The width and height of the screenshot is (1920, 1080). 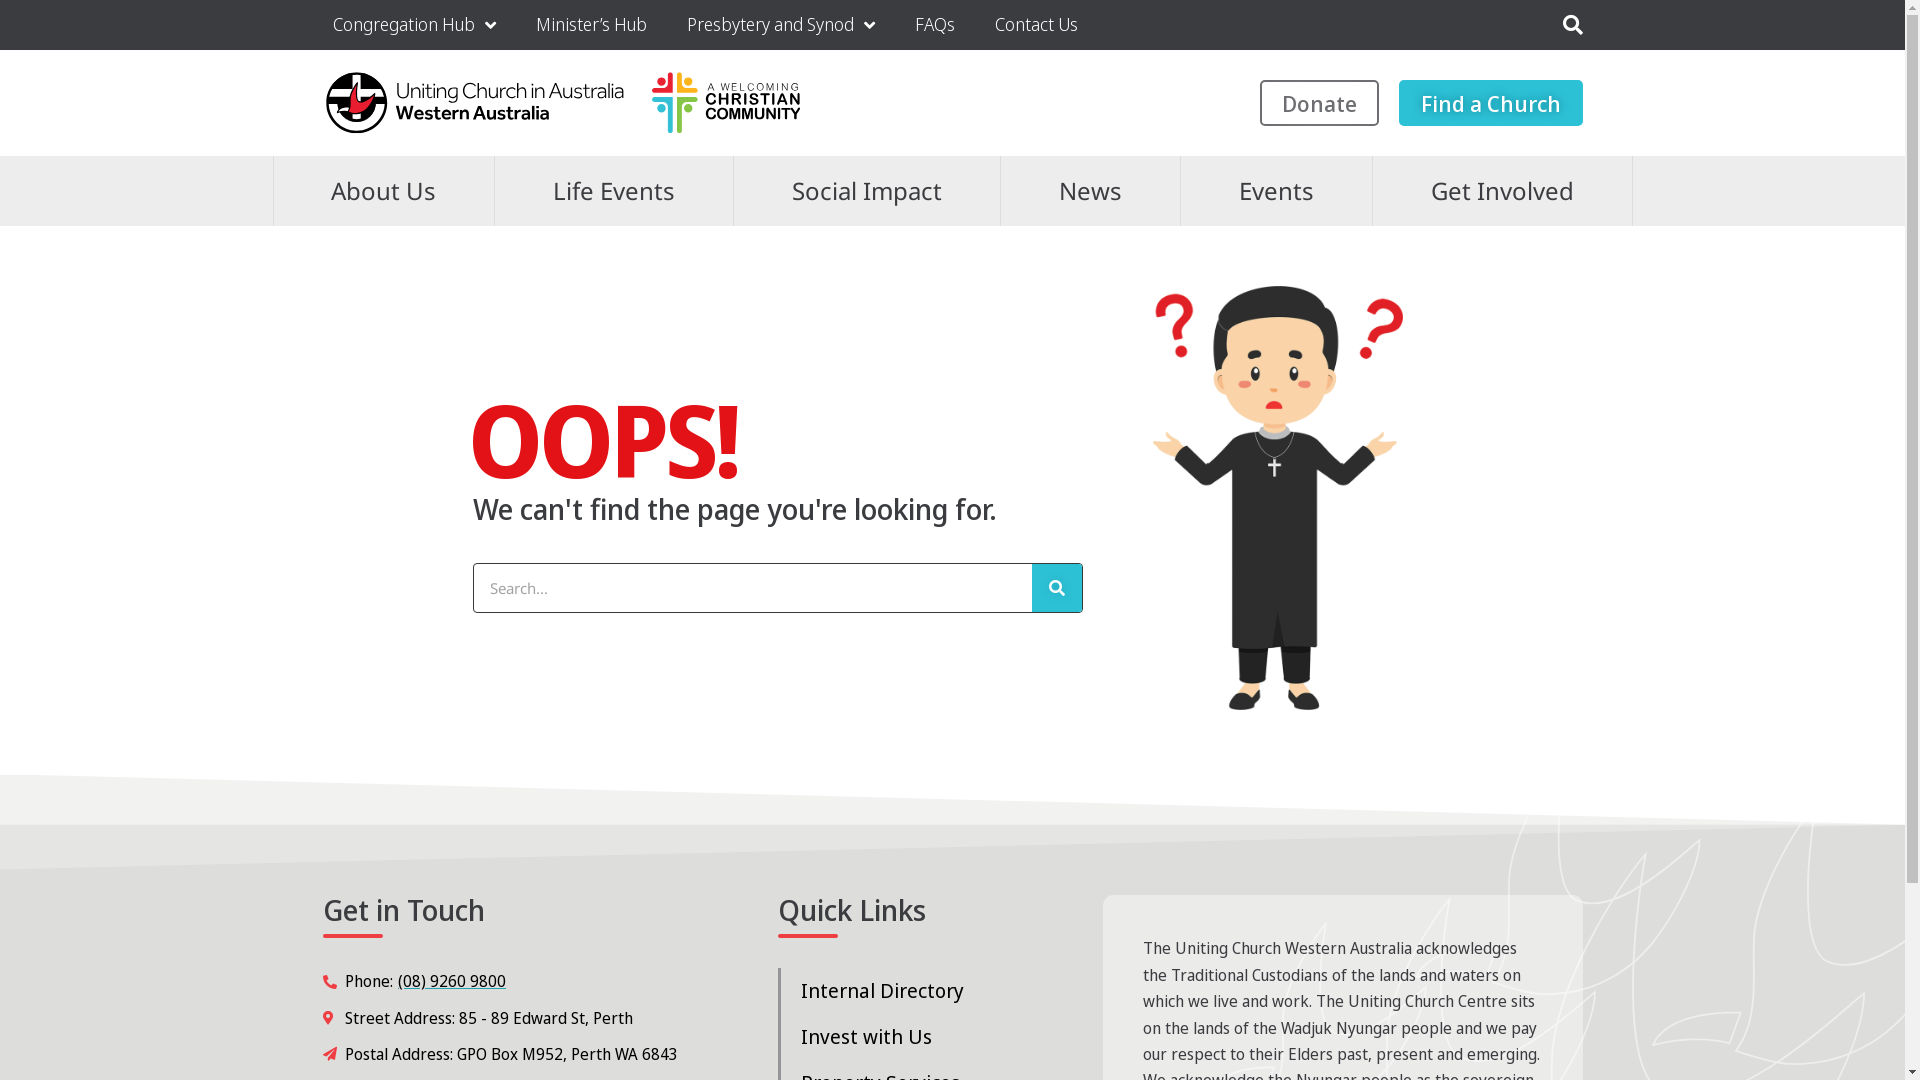 What do you see at coordinates (780, 25) in the screenshot?
I see `Presbytery and Synod` at bounding box center [780, 25].